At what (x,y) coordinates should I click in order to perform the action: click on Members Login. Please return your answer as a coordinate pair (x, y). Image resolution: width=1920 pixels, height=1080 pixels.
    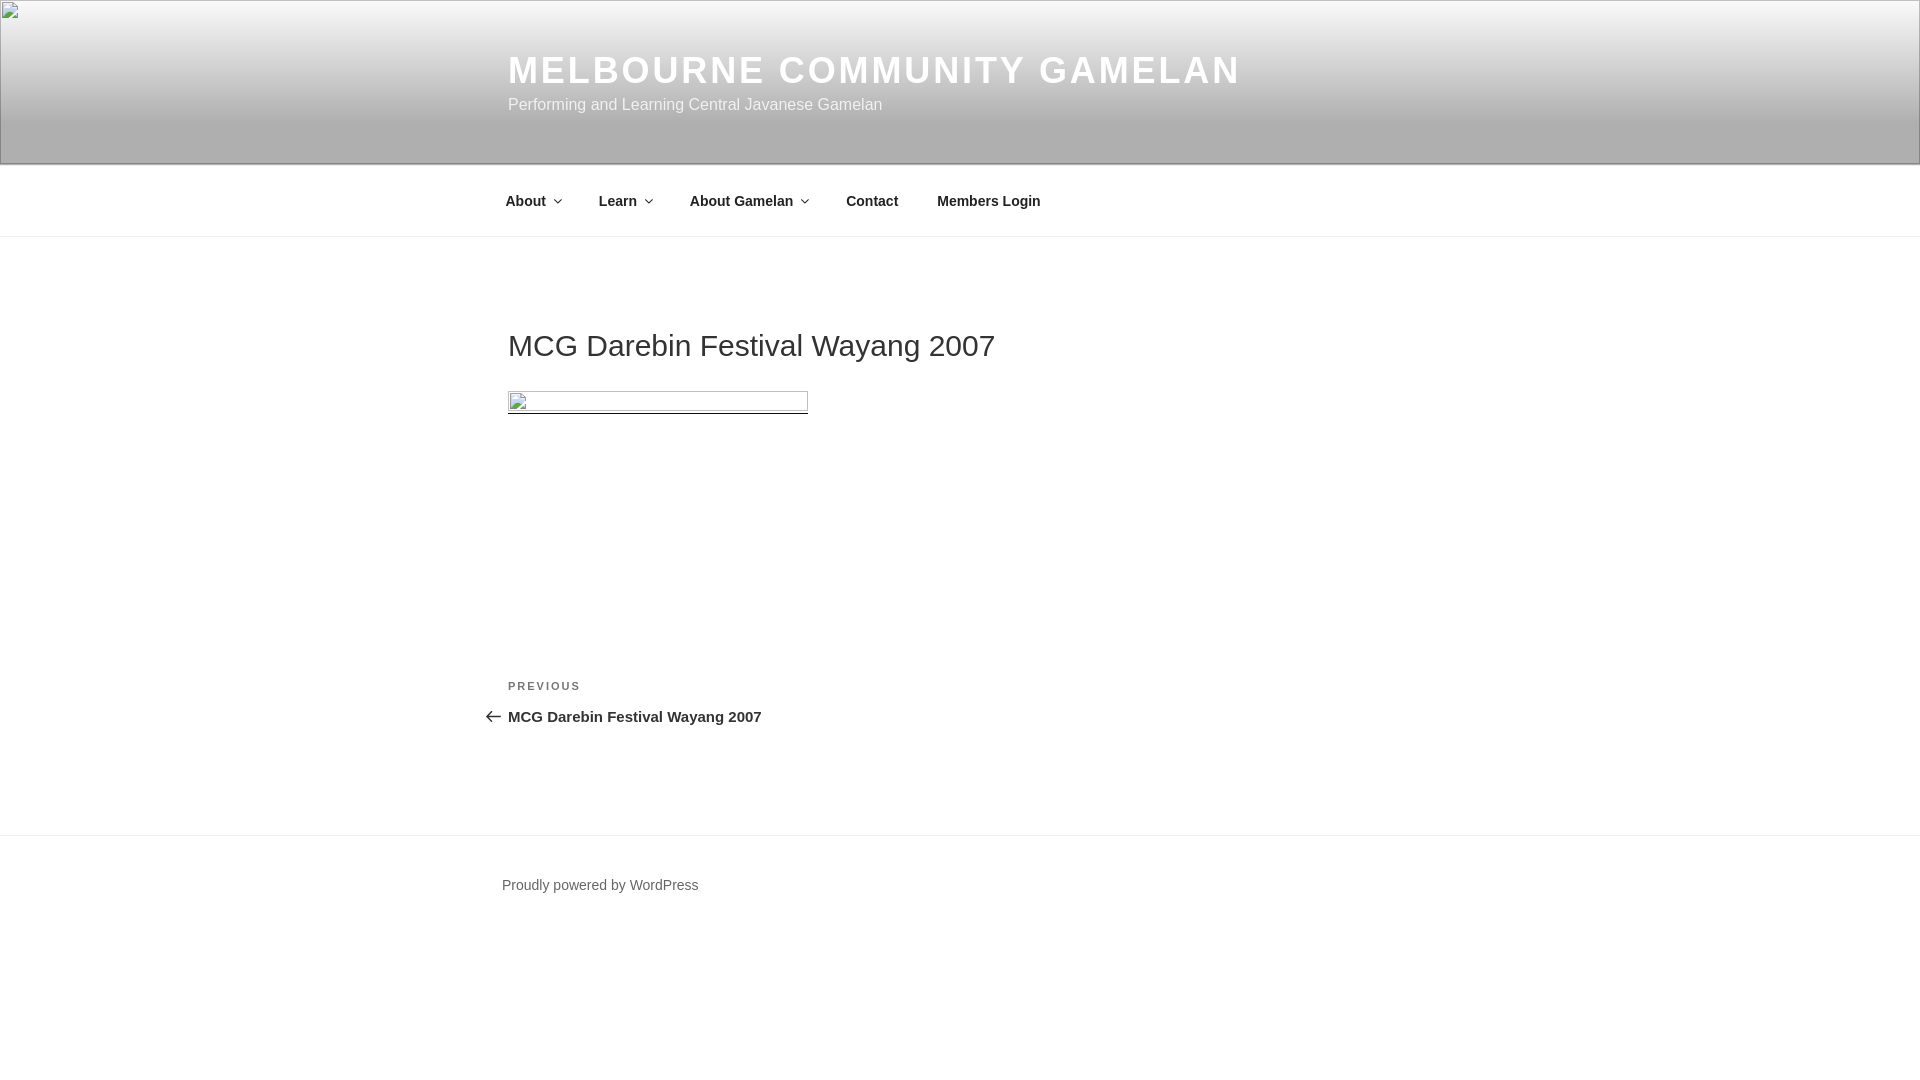
    Looking at the image, I should click on (989, 200).